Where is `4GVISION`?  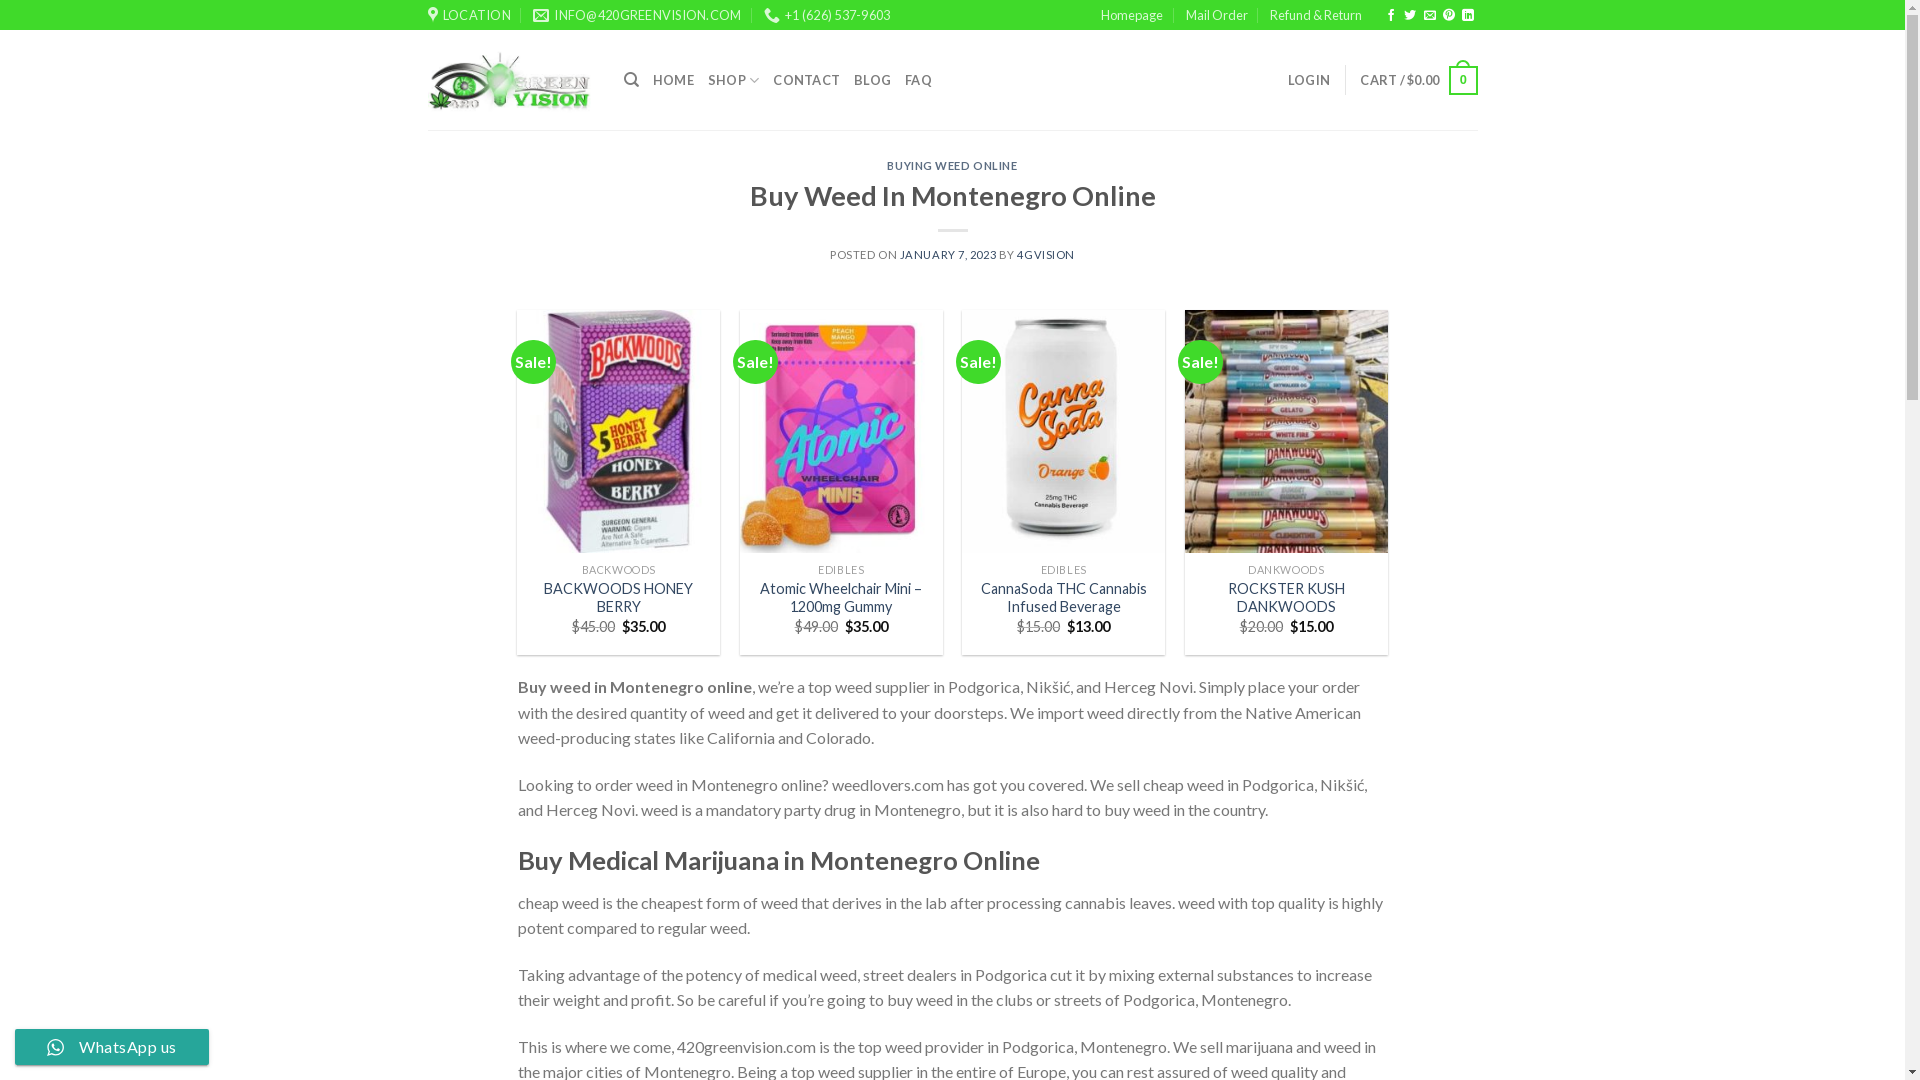 4GVISION is located at coordinates (1046, 254).